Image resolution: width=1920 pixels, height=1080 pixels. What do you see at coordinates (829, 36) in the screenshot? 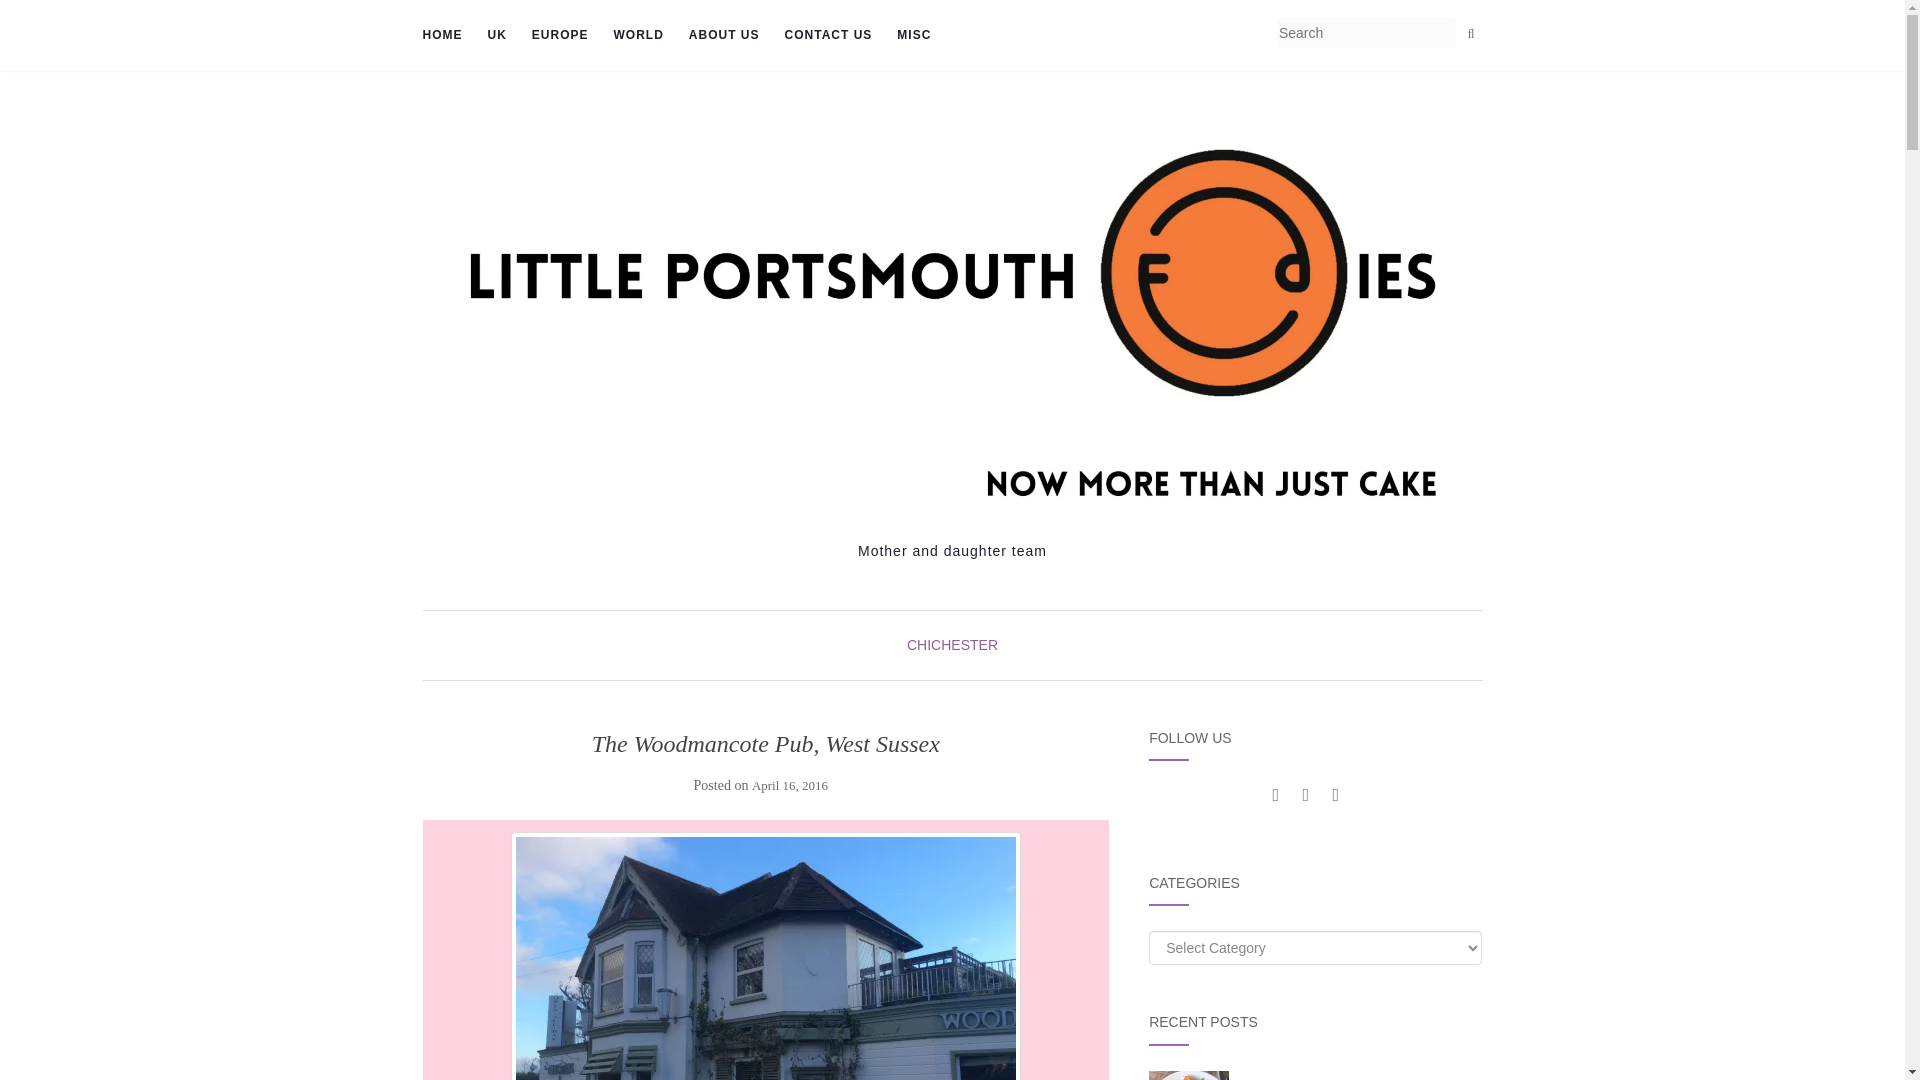
I see `CONTACT US` at bounding box center [829, 36].